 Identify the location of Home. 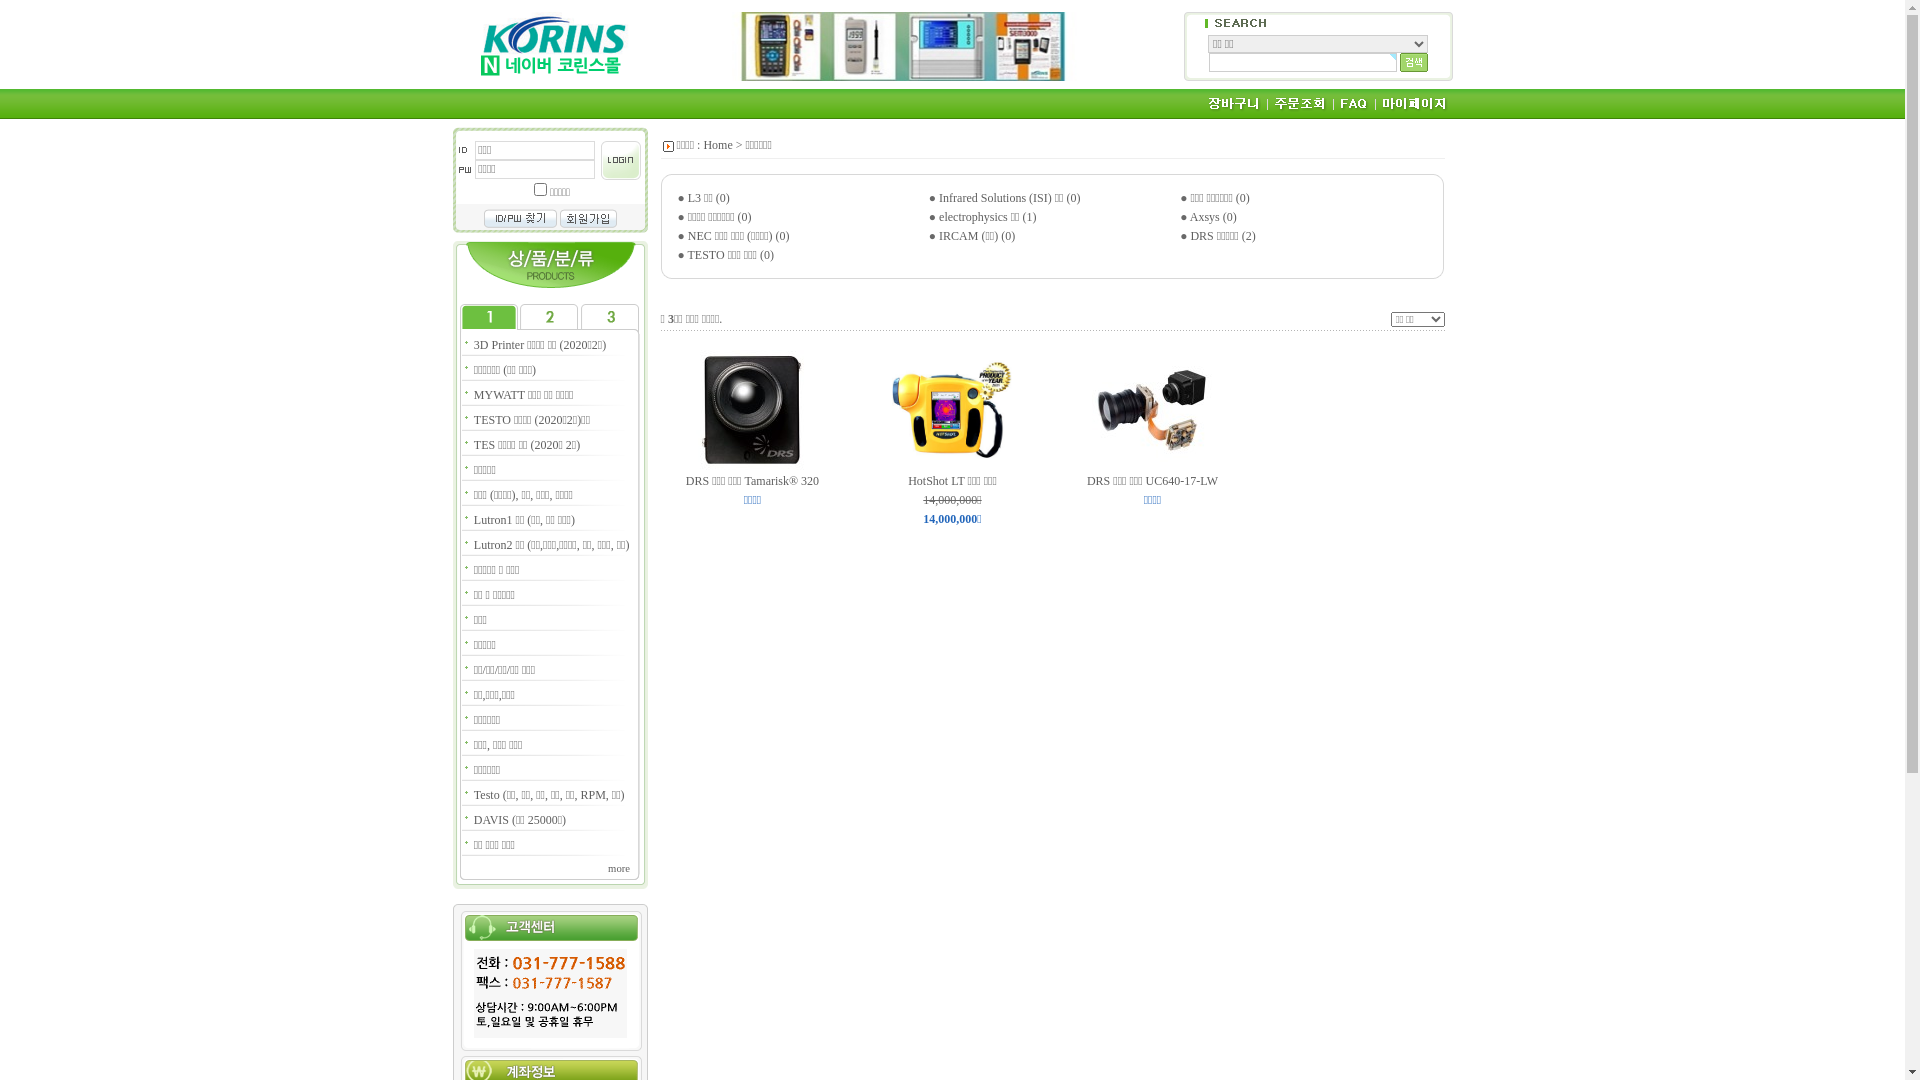
(718, 145).